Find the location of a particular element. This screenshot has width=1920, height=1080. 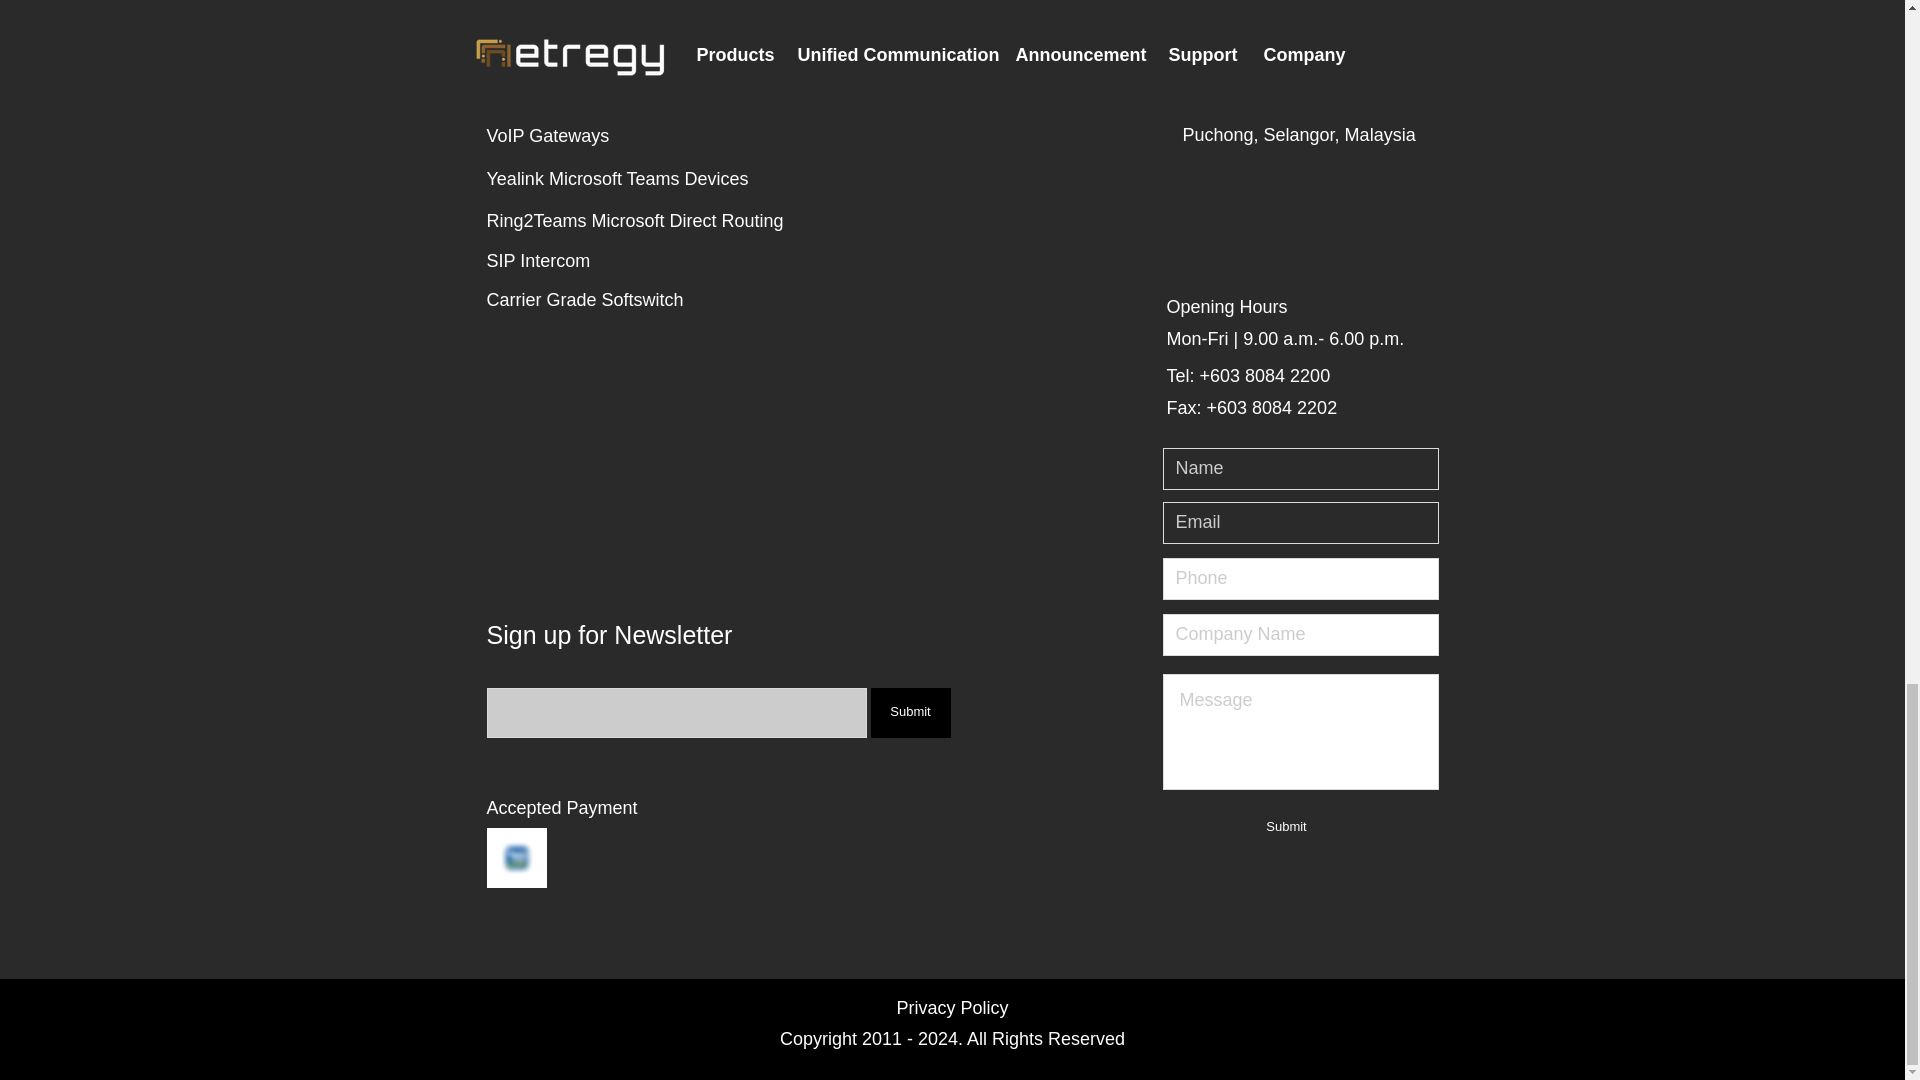

Carrier Grade Softswitch is located at coordinates (587, 300).